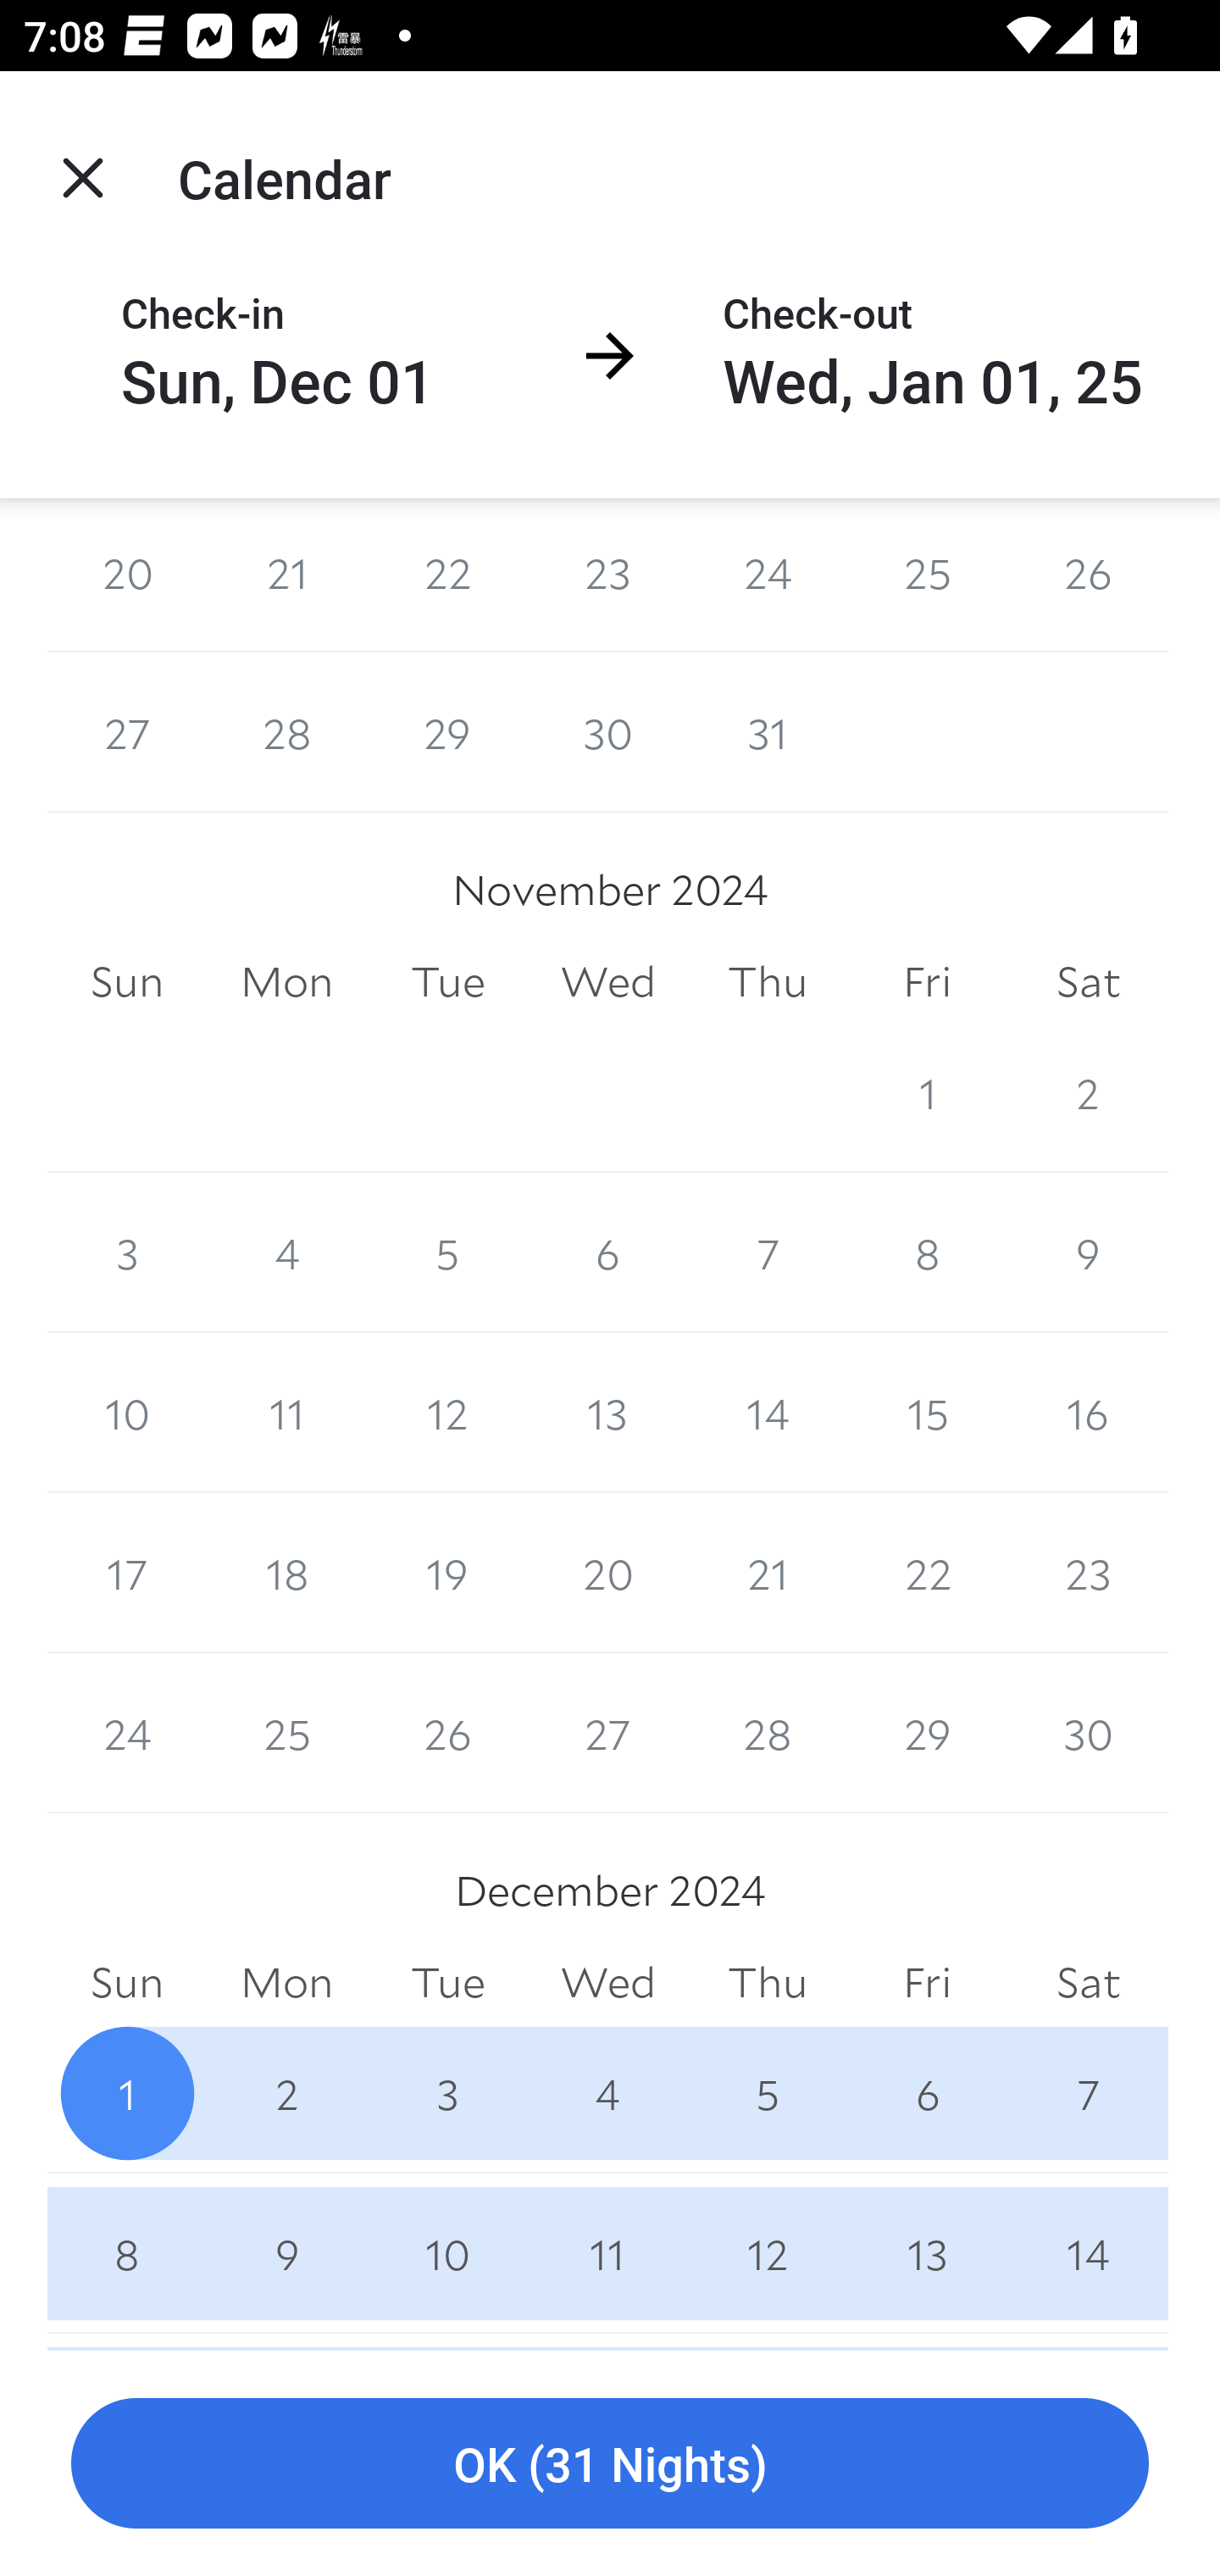  What do you see at coordinates (286, 981) in the screenshot?
I see `Mon` at bounding box center [286, 981].